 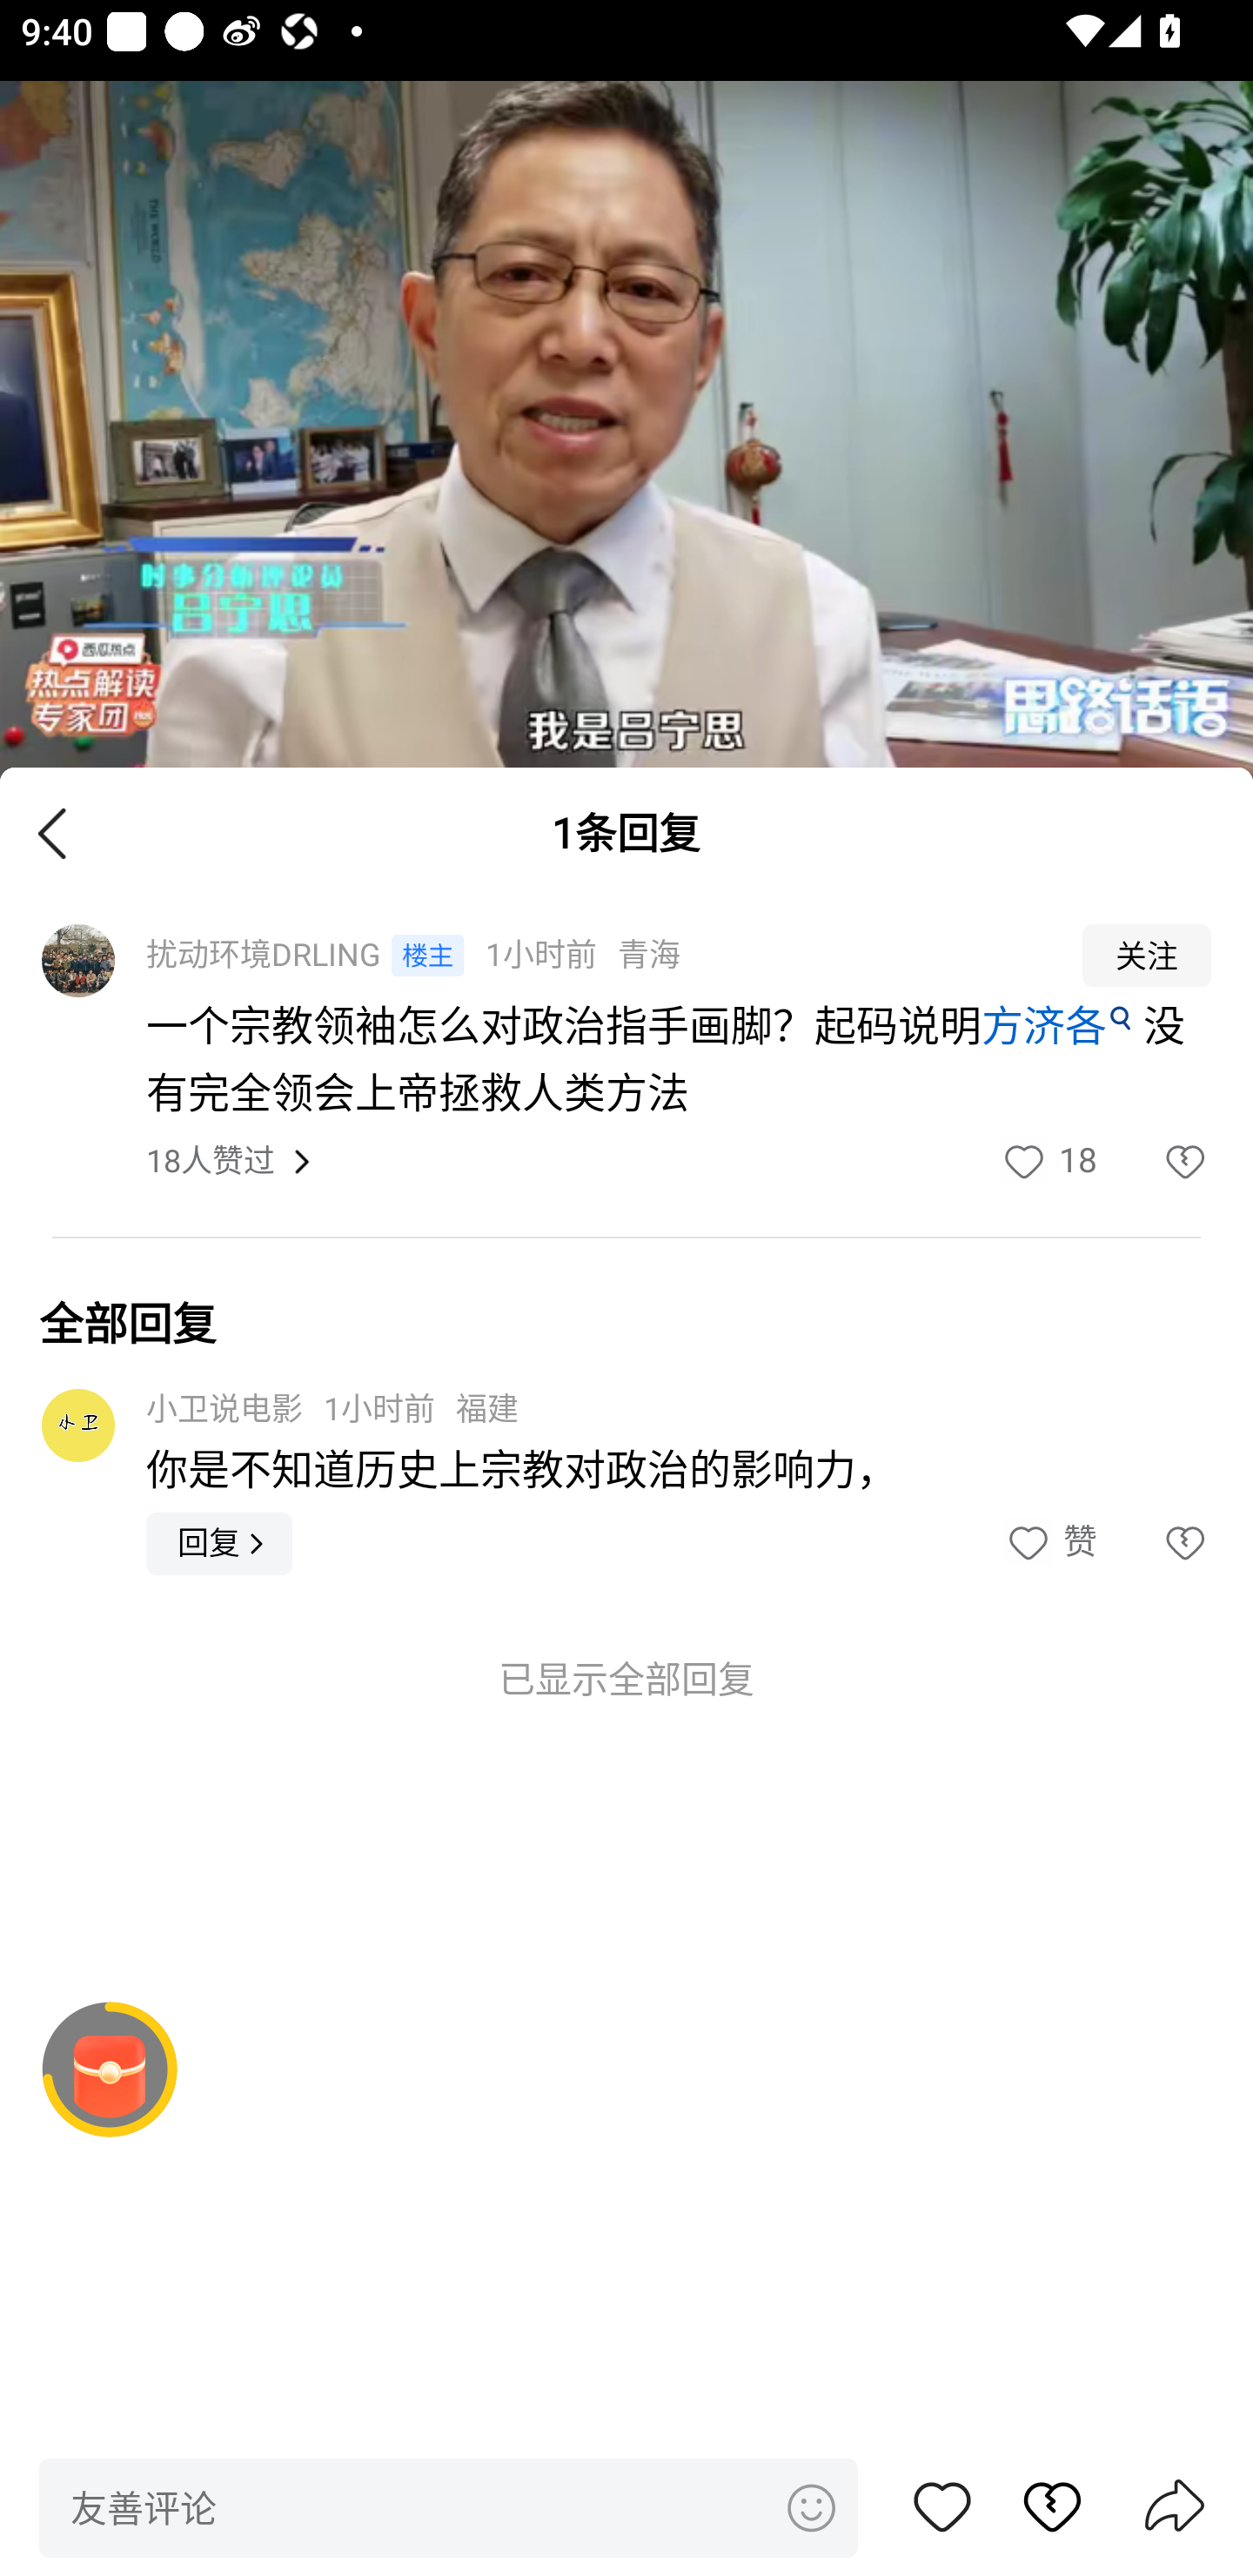 What do you see at coordinates (1154, 1161) in the screenshot?
I see `踩` at bounding box center [1154, 1161].